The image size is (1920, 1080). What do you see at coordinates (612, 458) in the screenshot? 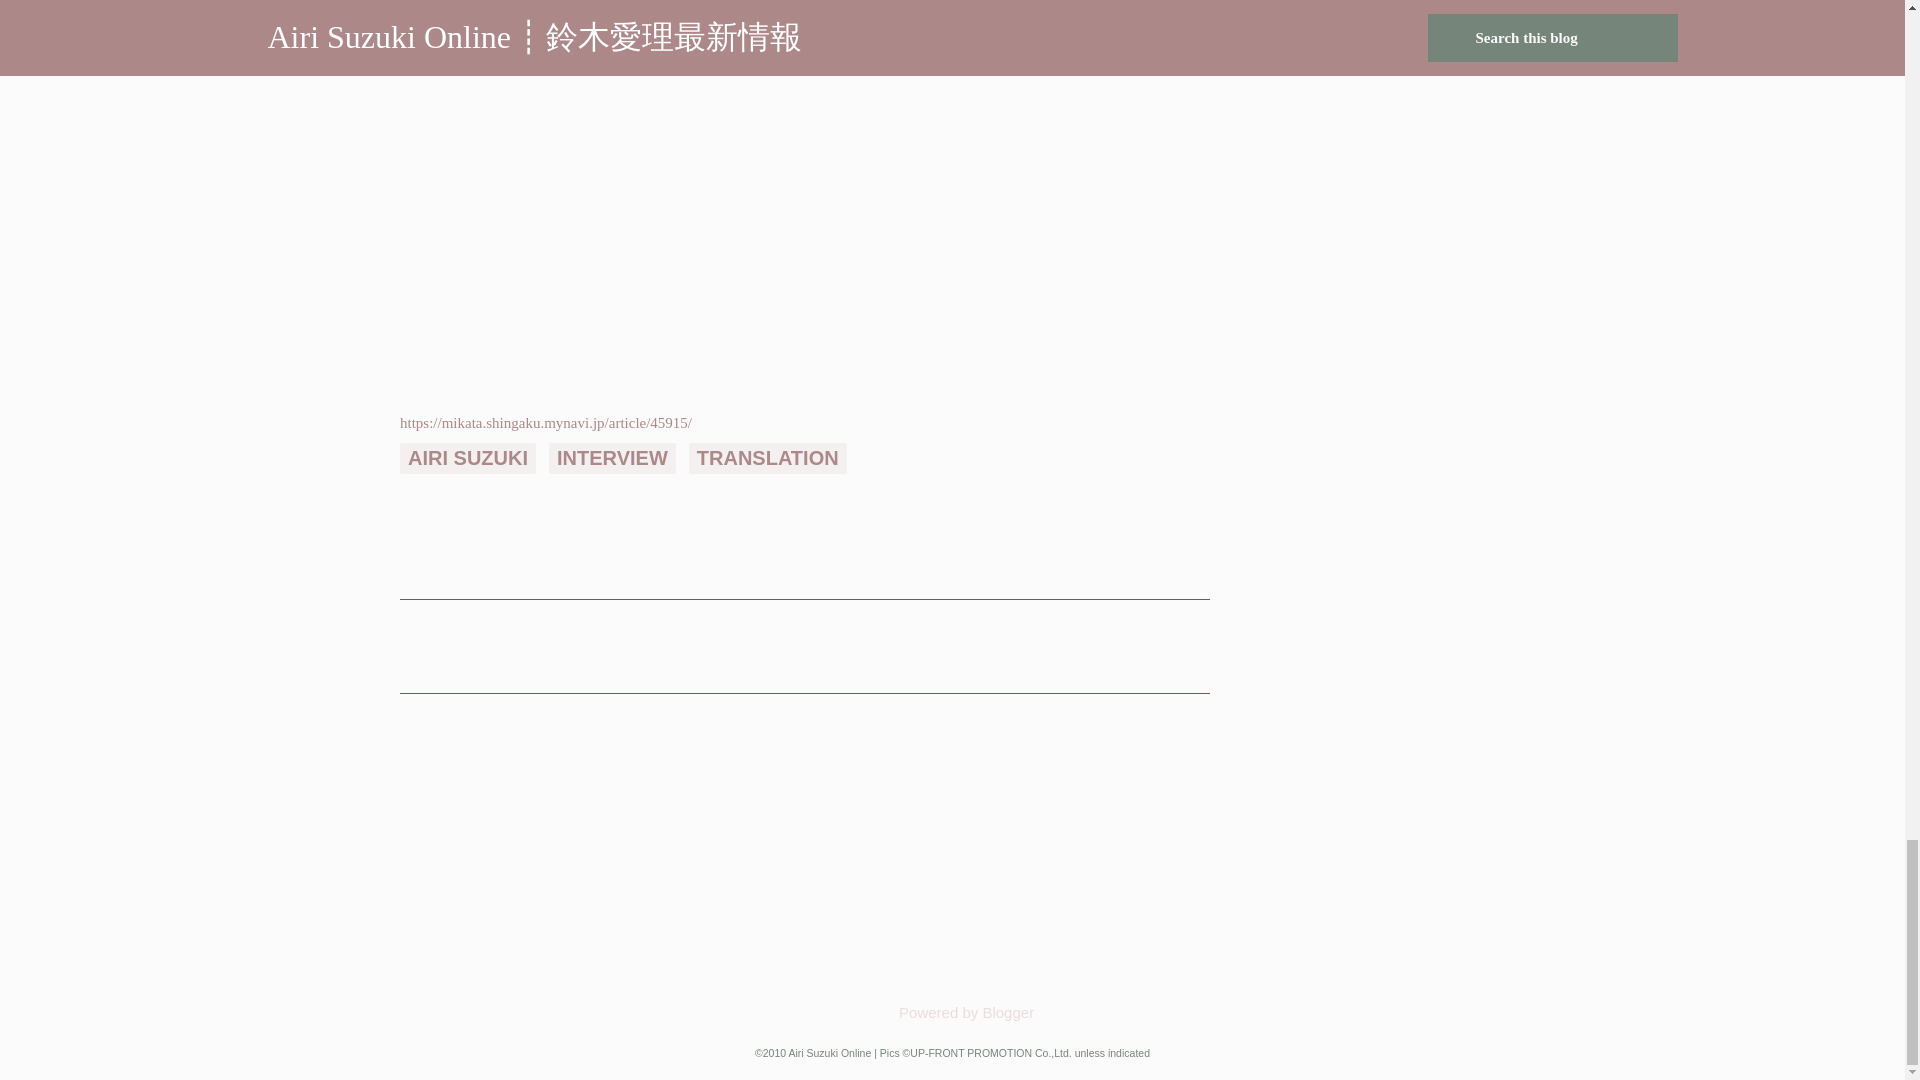
I see `INTERVIEW` at bounding box center [612, 458].